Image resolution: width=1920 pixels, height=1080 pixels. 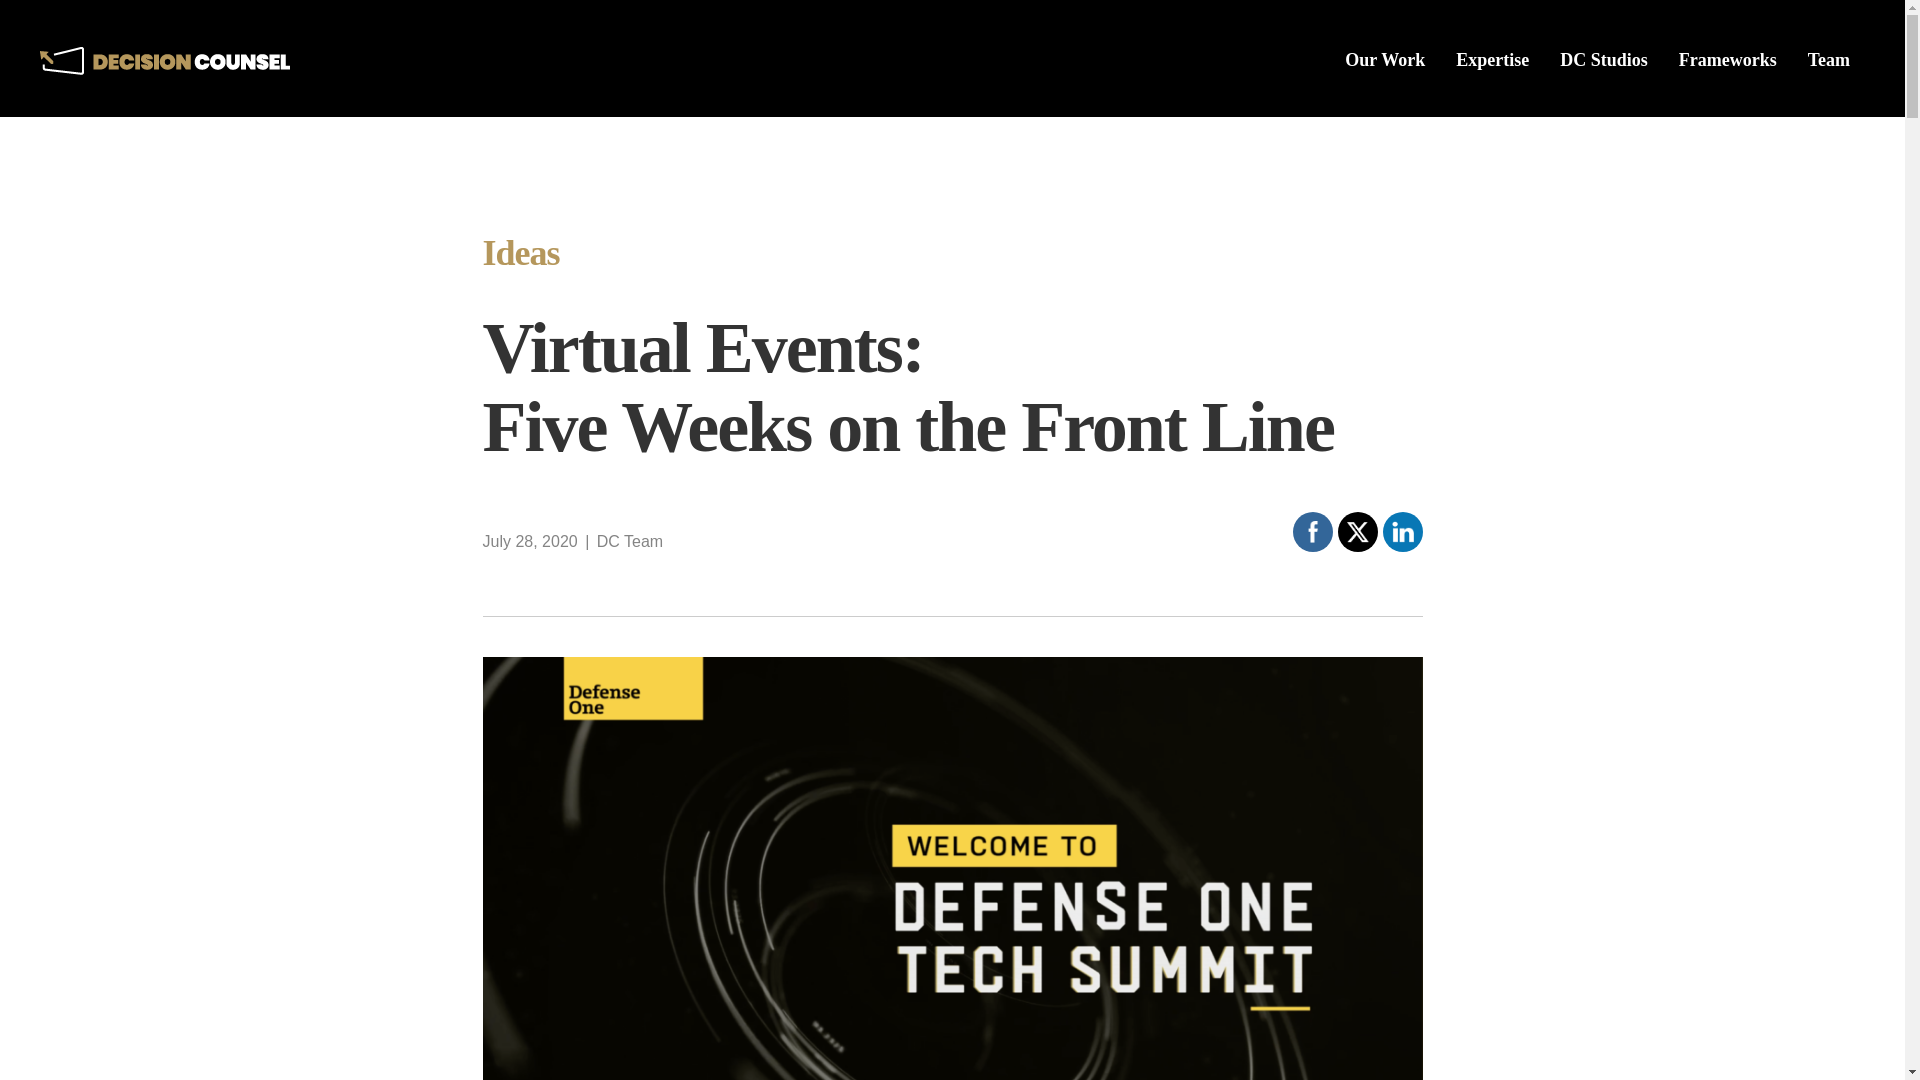 What do you see at coordinates (1402, 532) in the screenshot?
I see `LinkedIn` at bounding box center [1402, 532].